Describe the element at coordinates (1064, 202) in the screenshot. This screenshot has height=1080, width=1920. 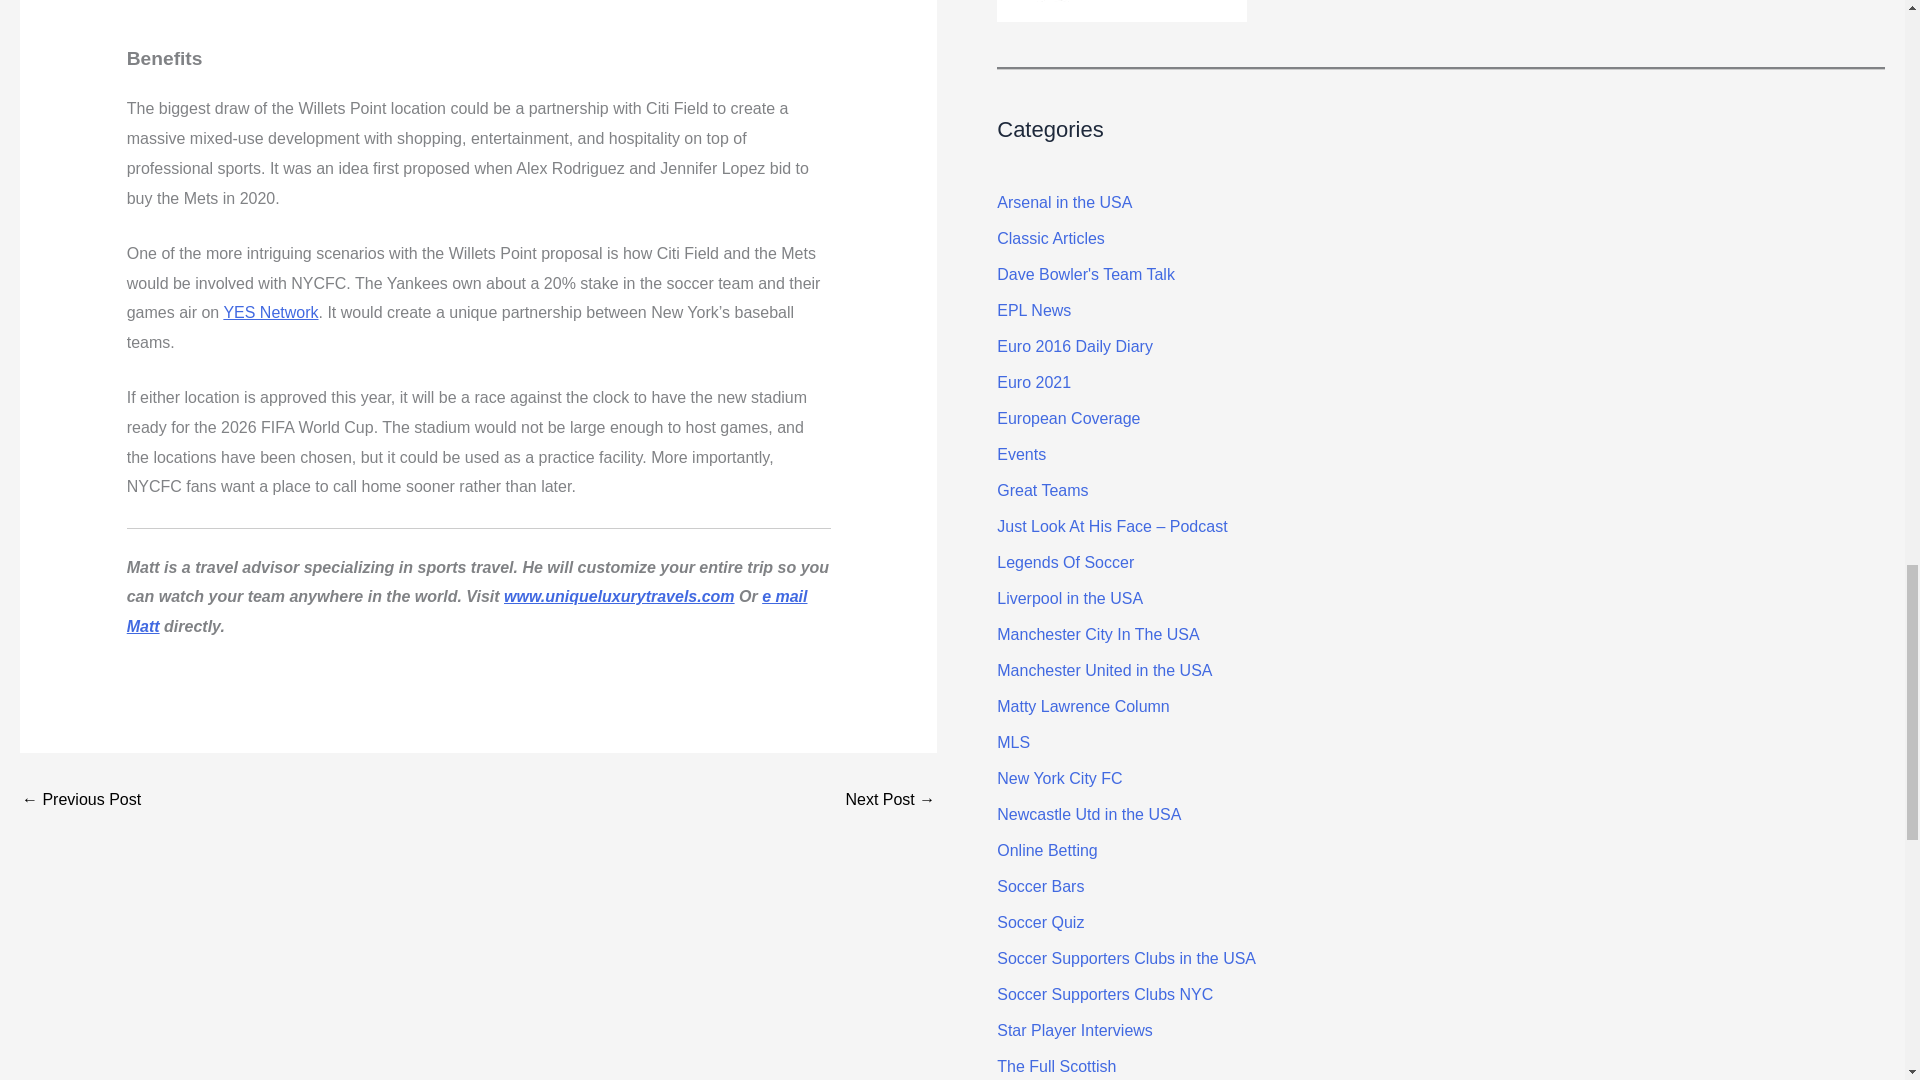
I see `Arsenal in the USA` at that location.